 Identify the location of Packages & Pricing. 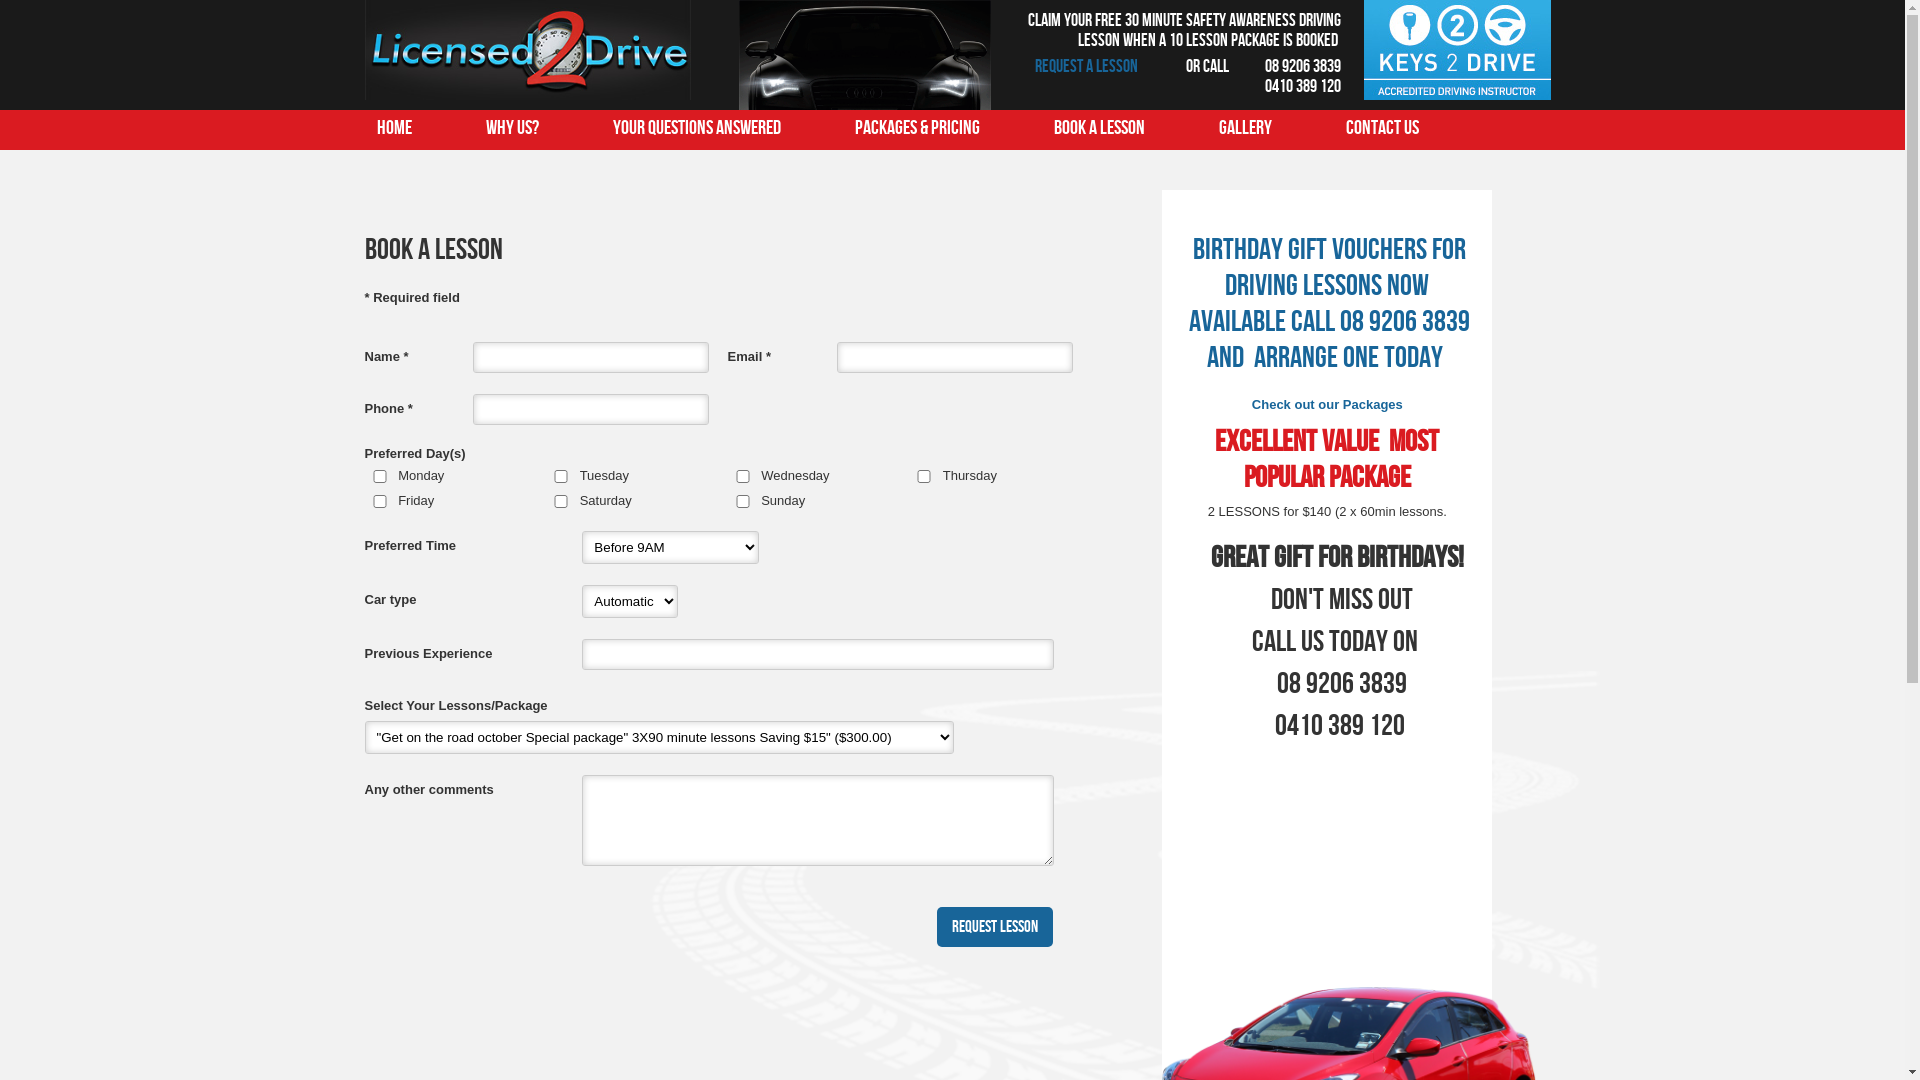
(916, 128).